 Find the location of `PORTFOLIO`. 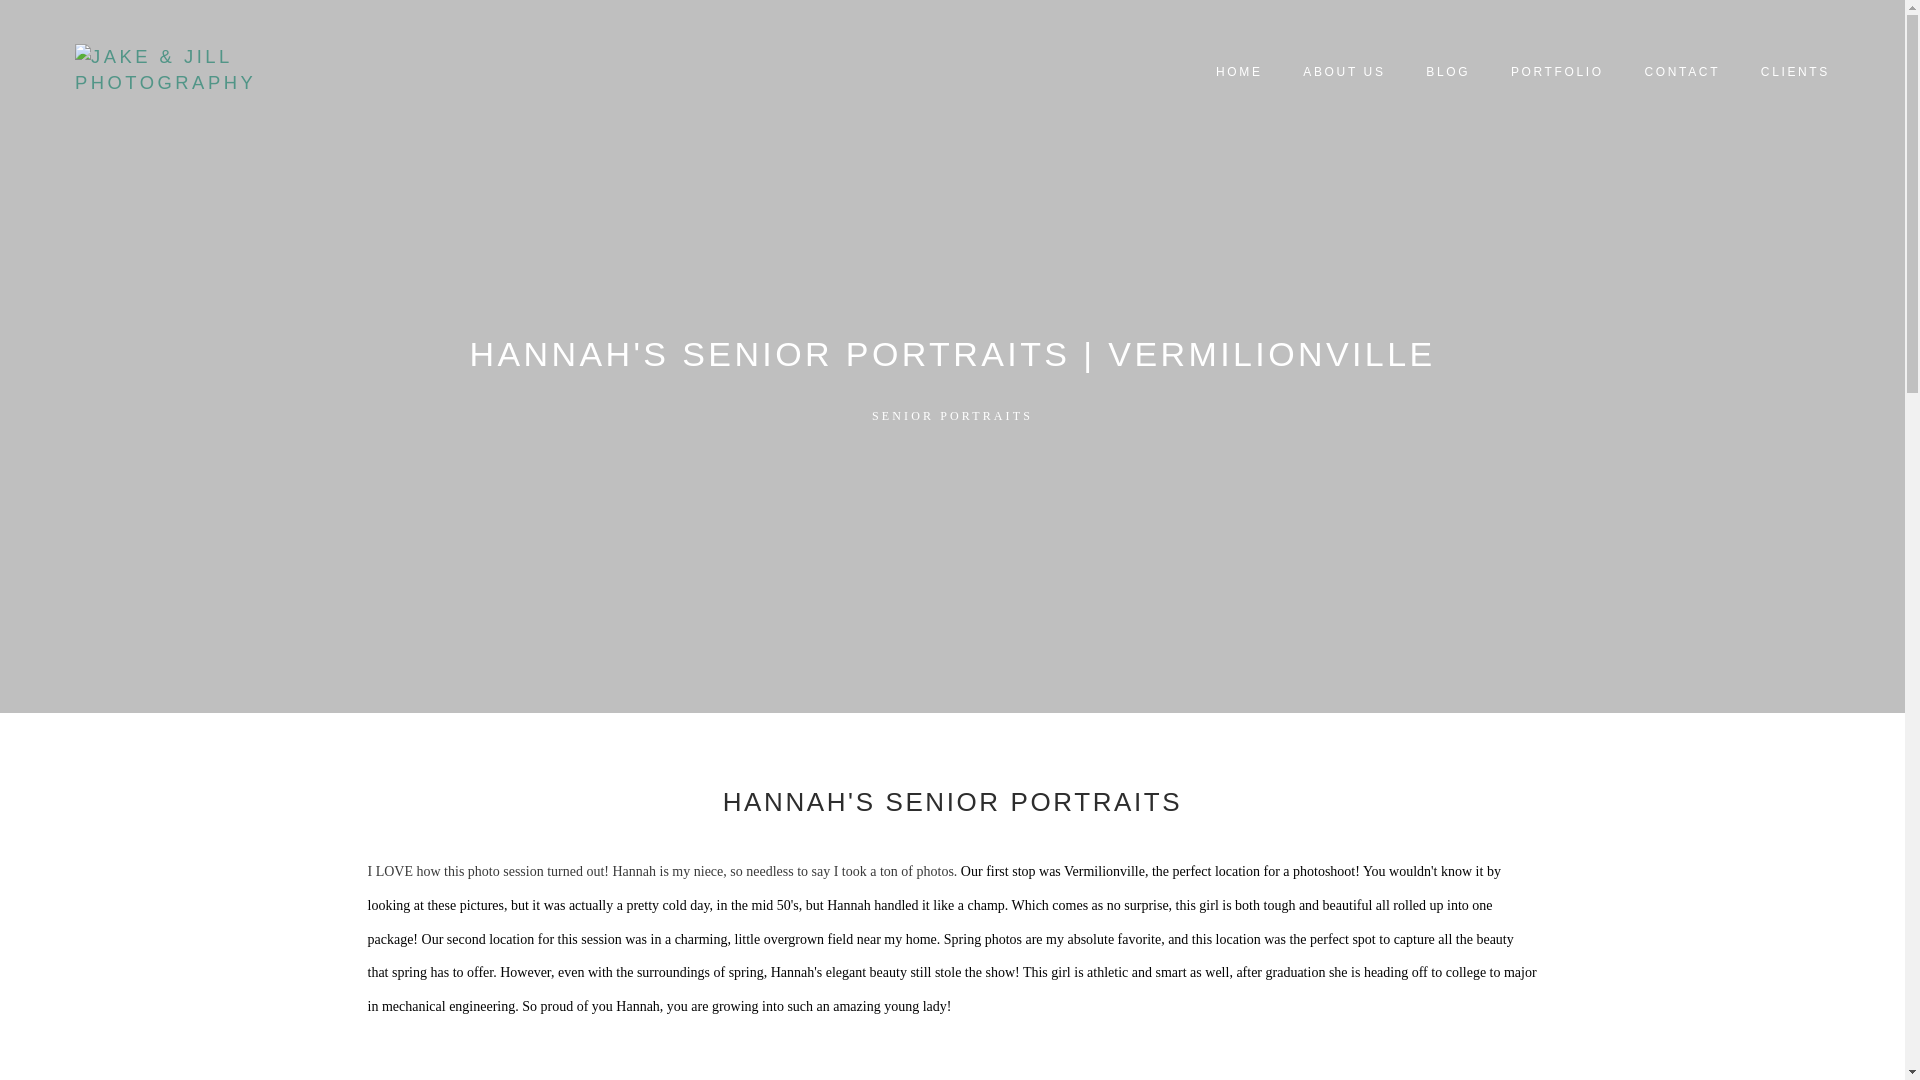

PORTFOLIO is located at coordinates (1558, 72).